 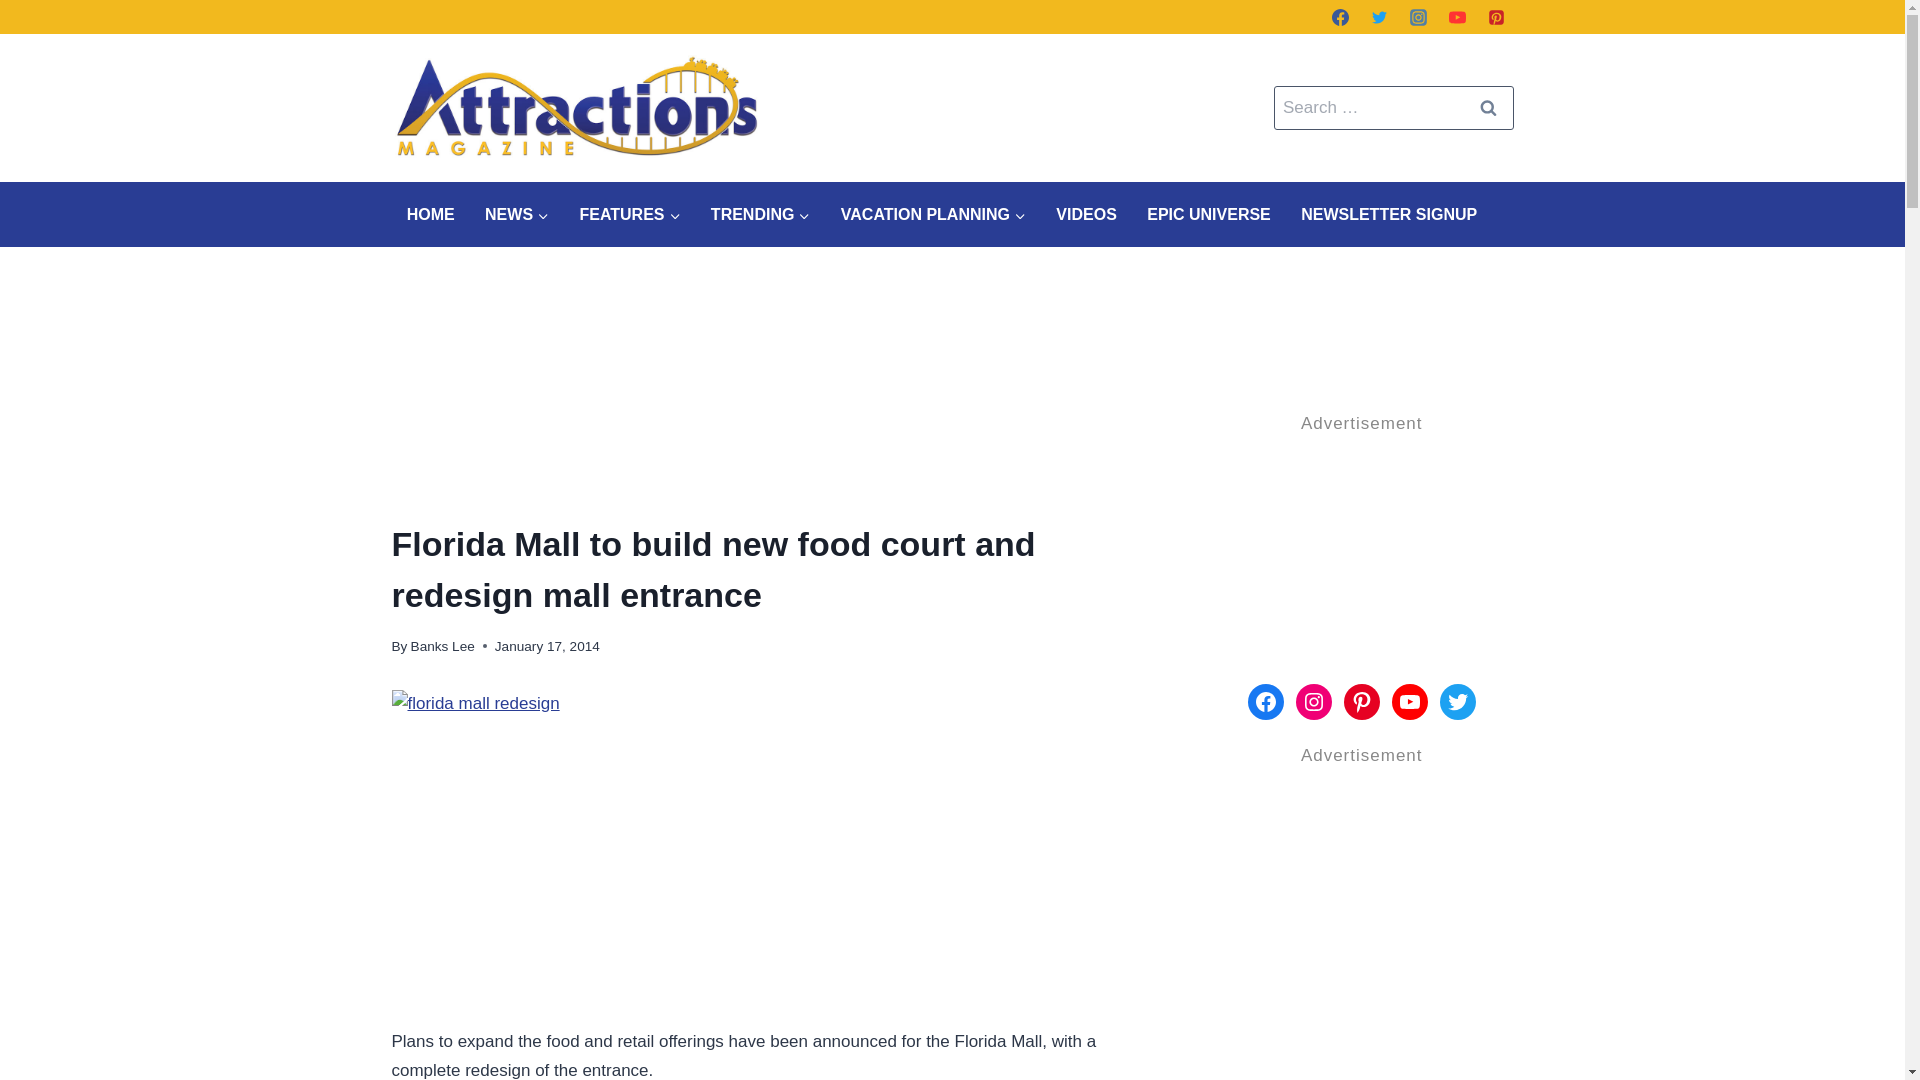 What do you see at coordinates (934, 214) in the screenshot?
I see `VACATION PLANNING` at bounding box center [934, 214].